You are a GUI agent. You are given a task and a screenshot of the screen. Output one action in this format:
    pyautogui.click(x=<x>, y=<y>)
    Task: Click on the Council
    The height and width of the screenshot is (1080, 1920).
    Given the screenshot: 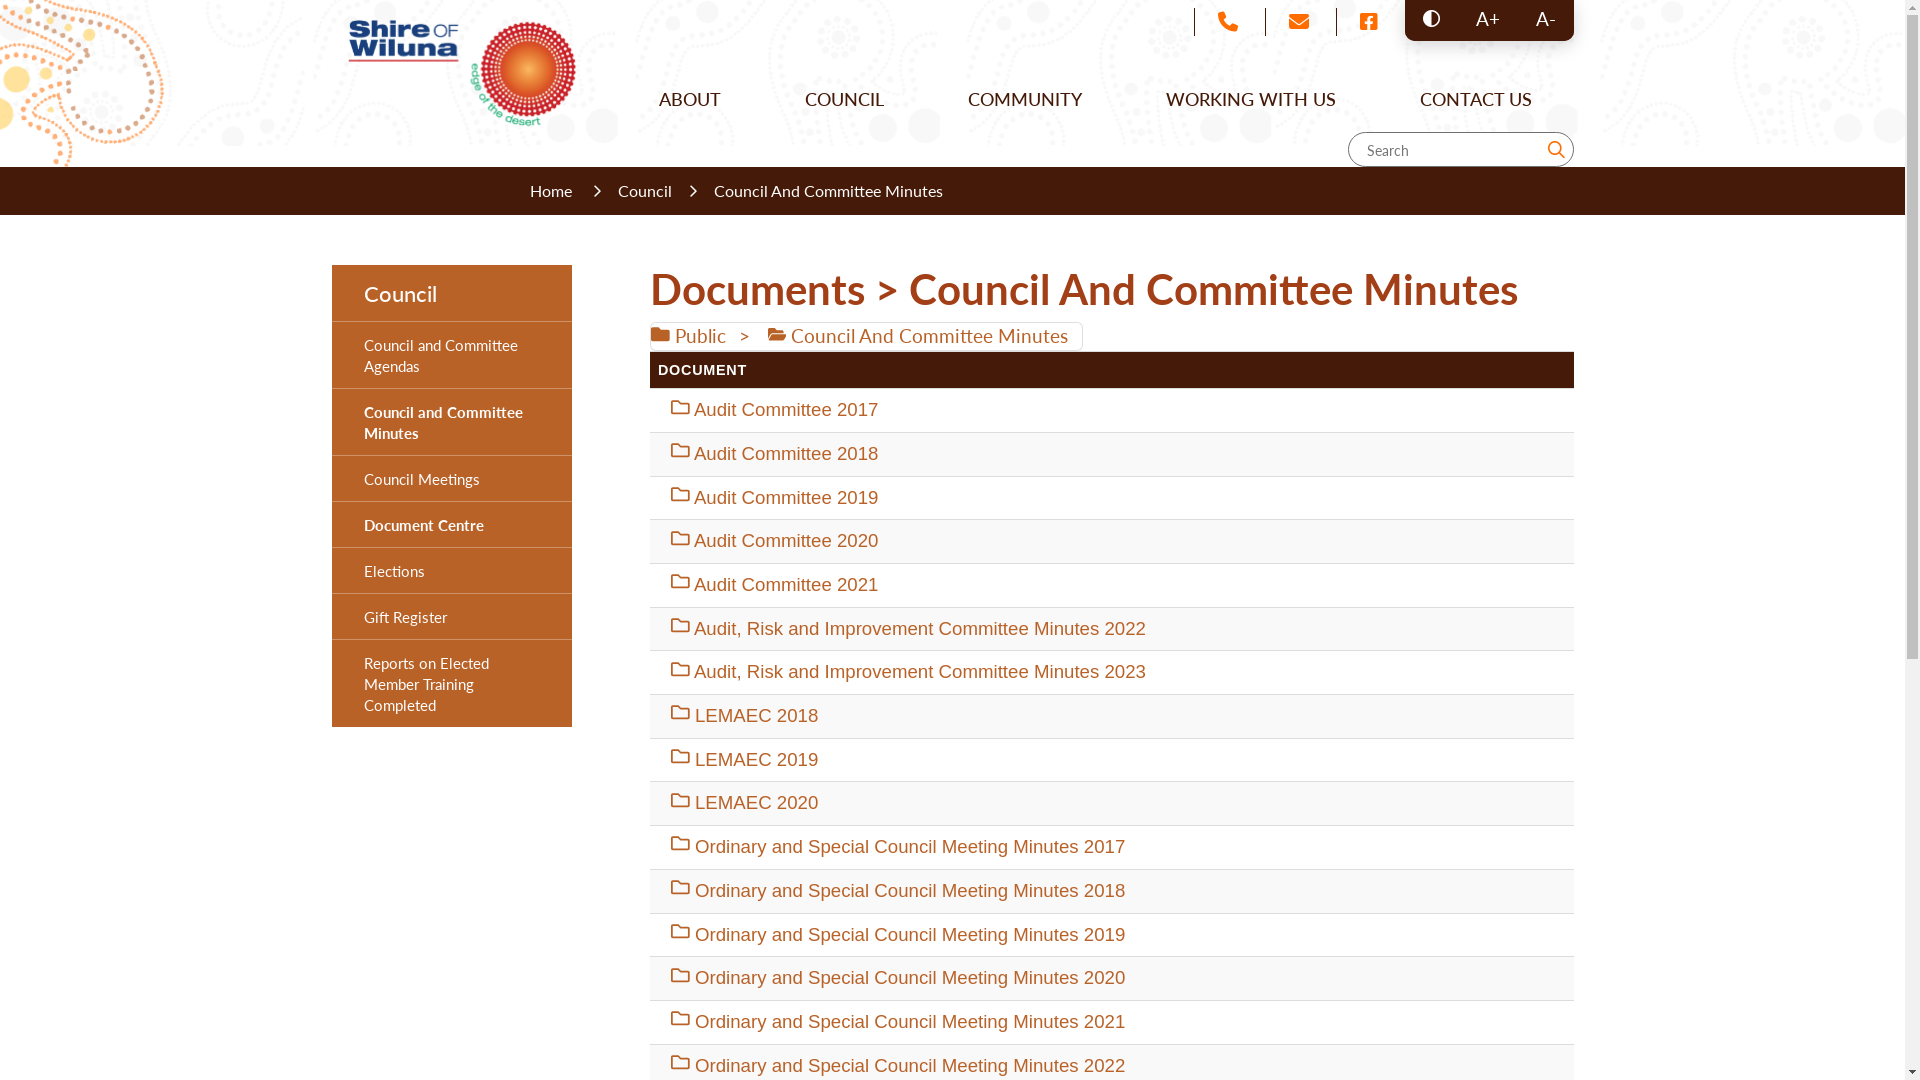 What is the action you would take?
    pyautogui.click(x=452, y=293)
    